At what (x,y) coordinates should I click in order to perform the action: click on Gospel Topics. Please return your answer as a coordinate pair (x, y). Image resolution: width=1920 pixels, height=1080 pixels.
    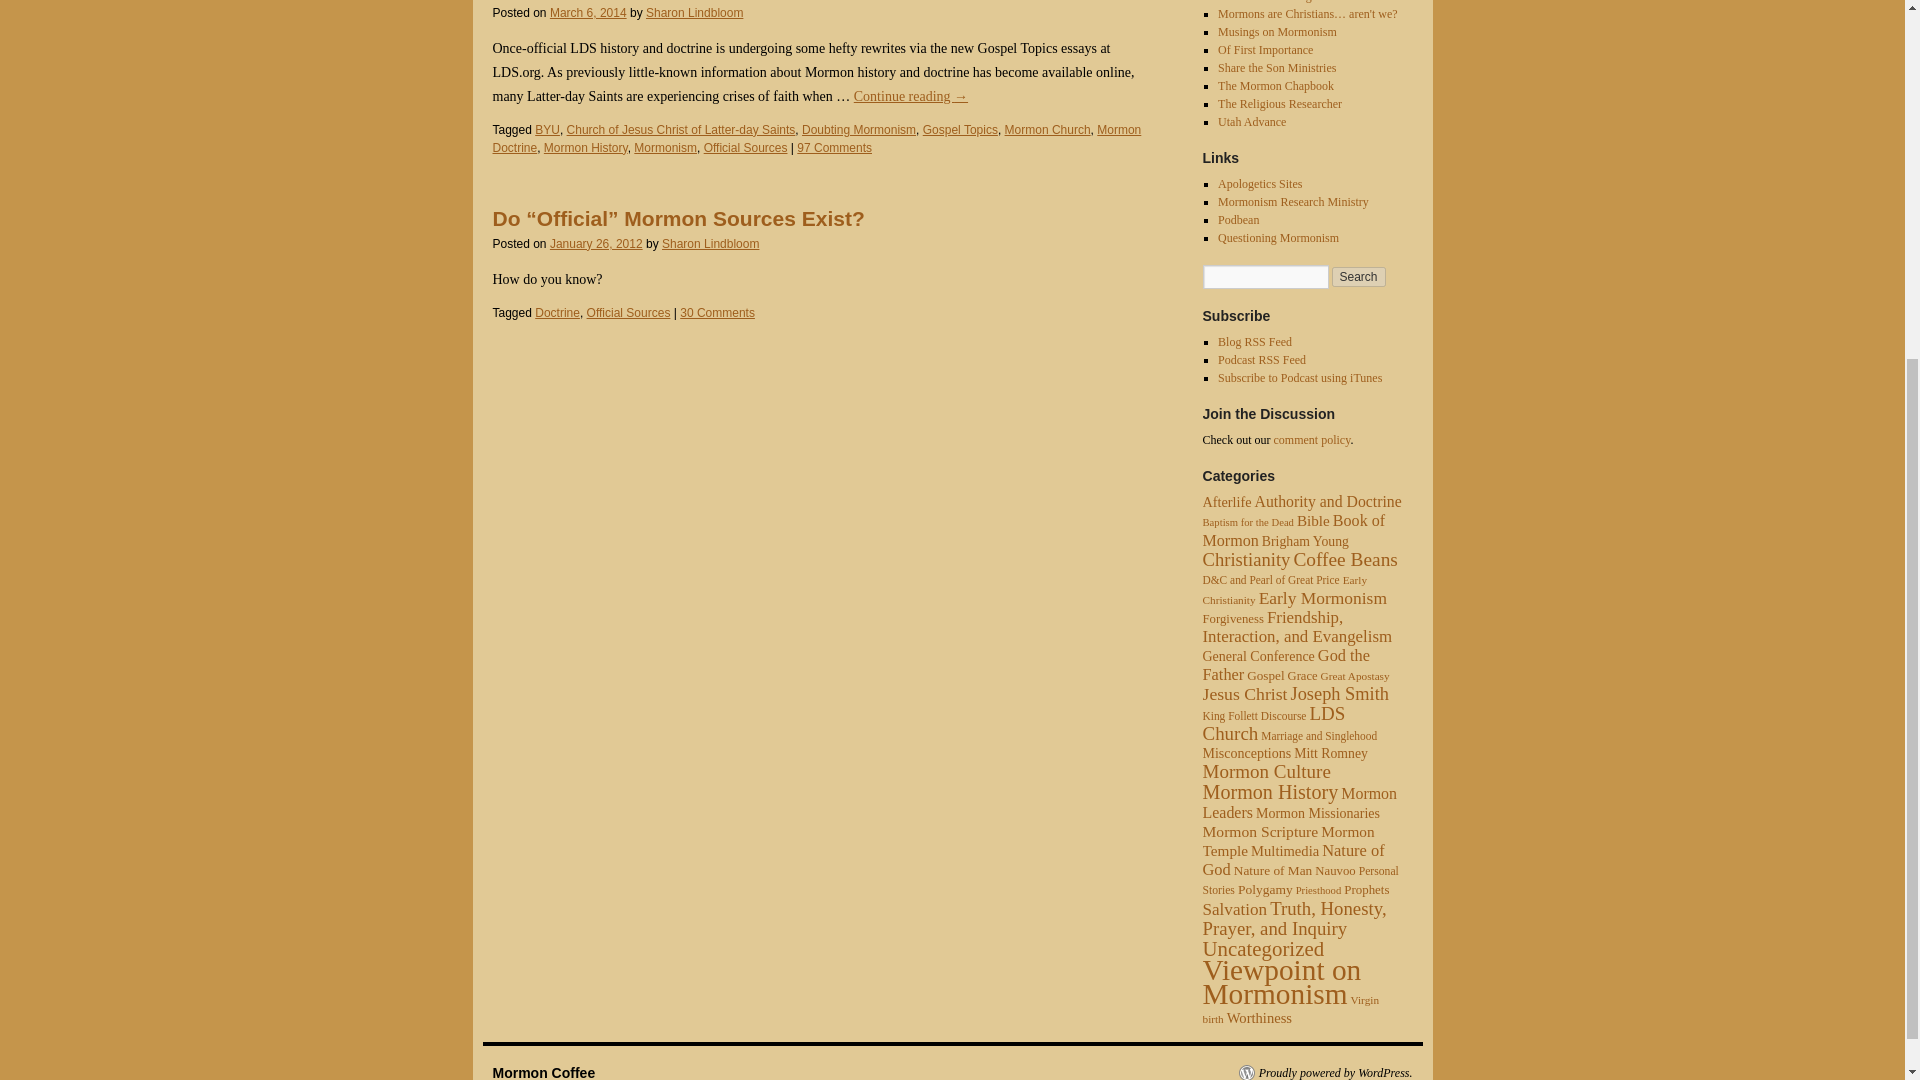
    Looking at the image, I should click on (960, 130).